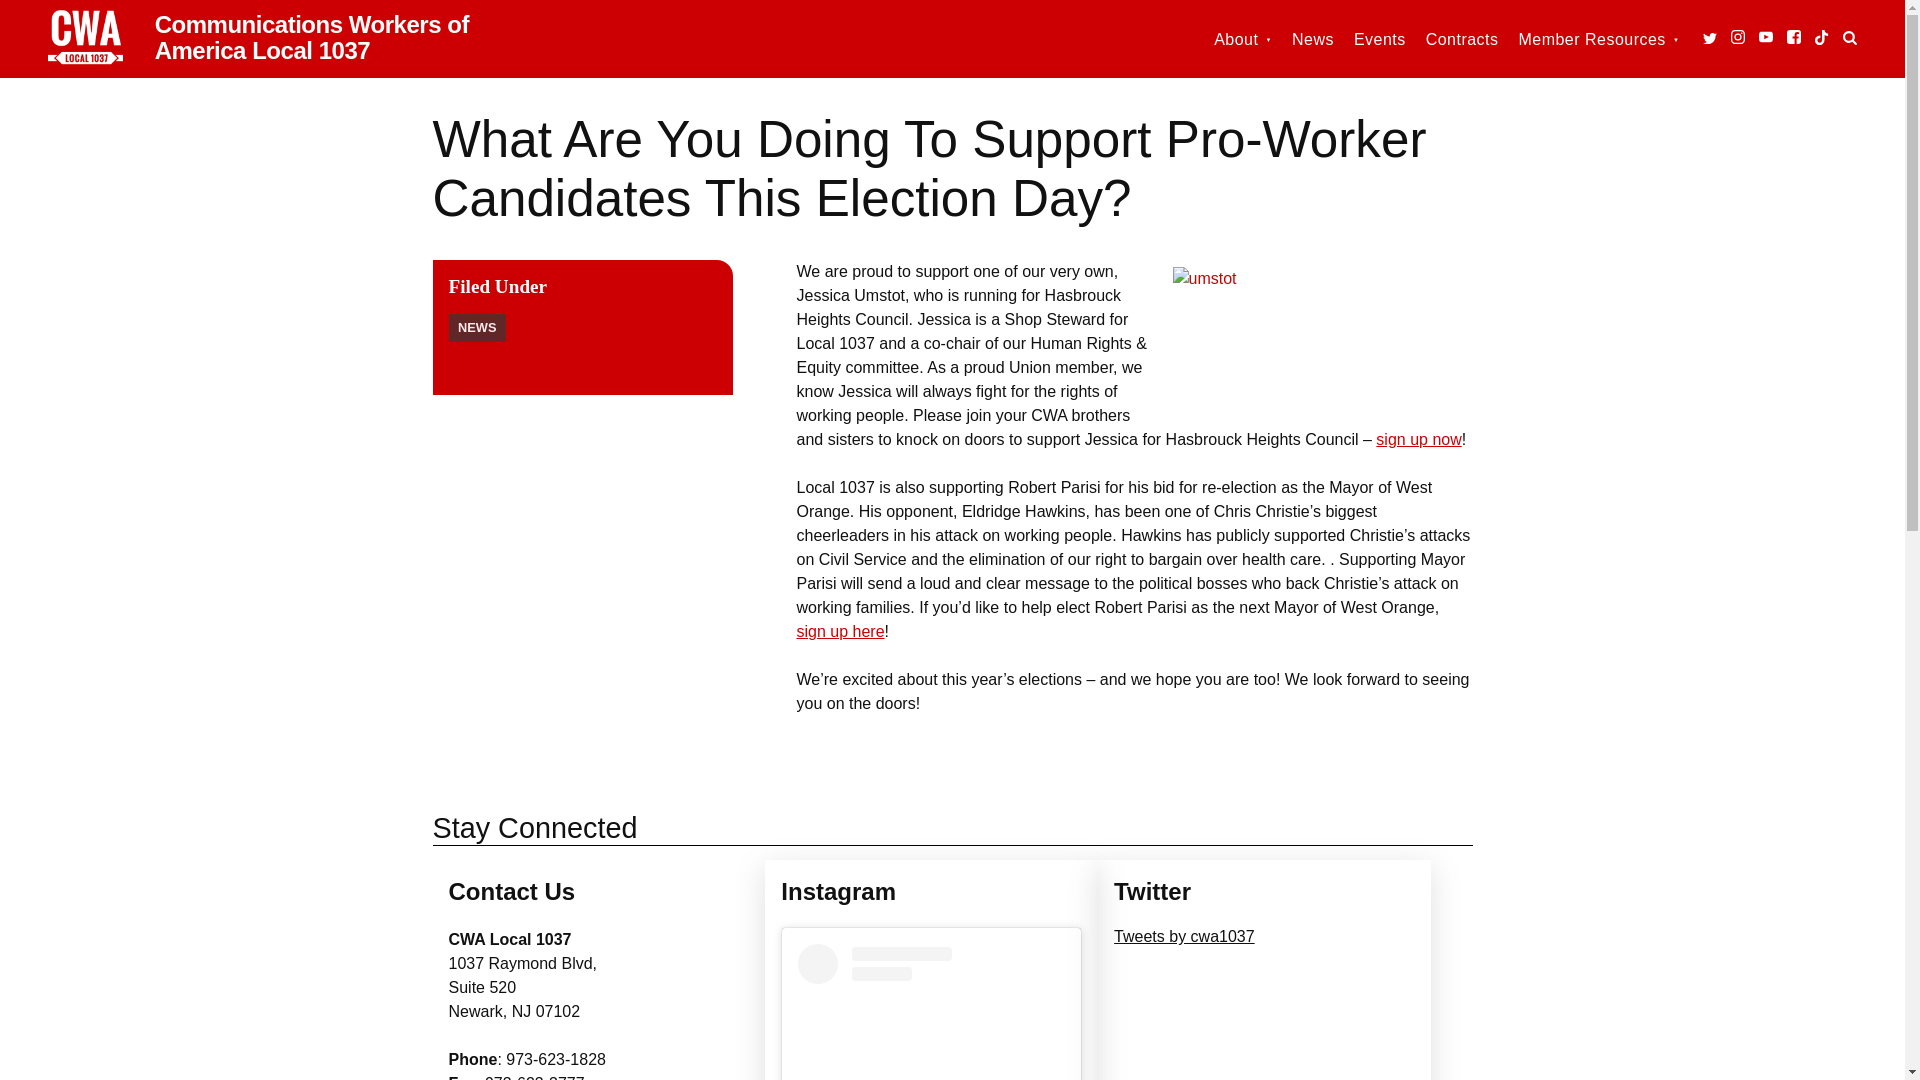 The height and width of the screenshot is (1080, 1920). Describe the element at coordinates (932, 1012) in the screenshot. I see `View this profile on Instagram` at that location.